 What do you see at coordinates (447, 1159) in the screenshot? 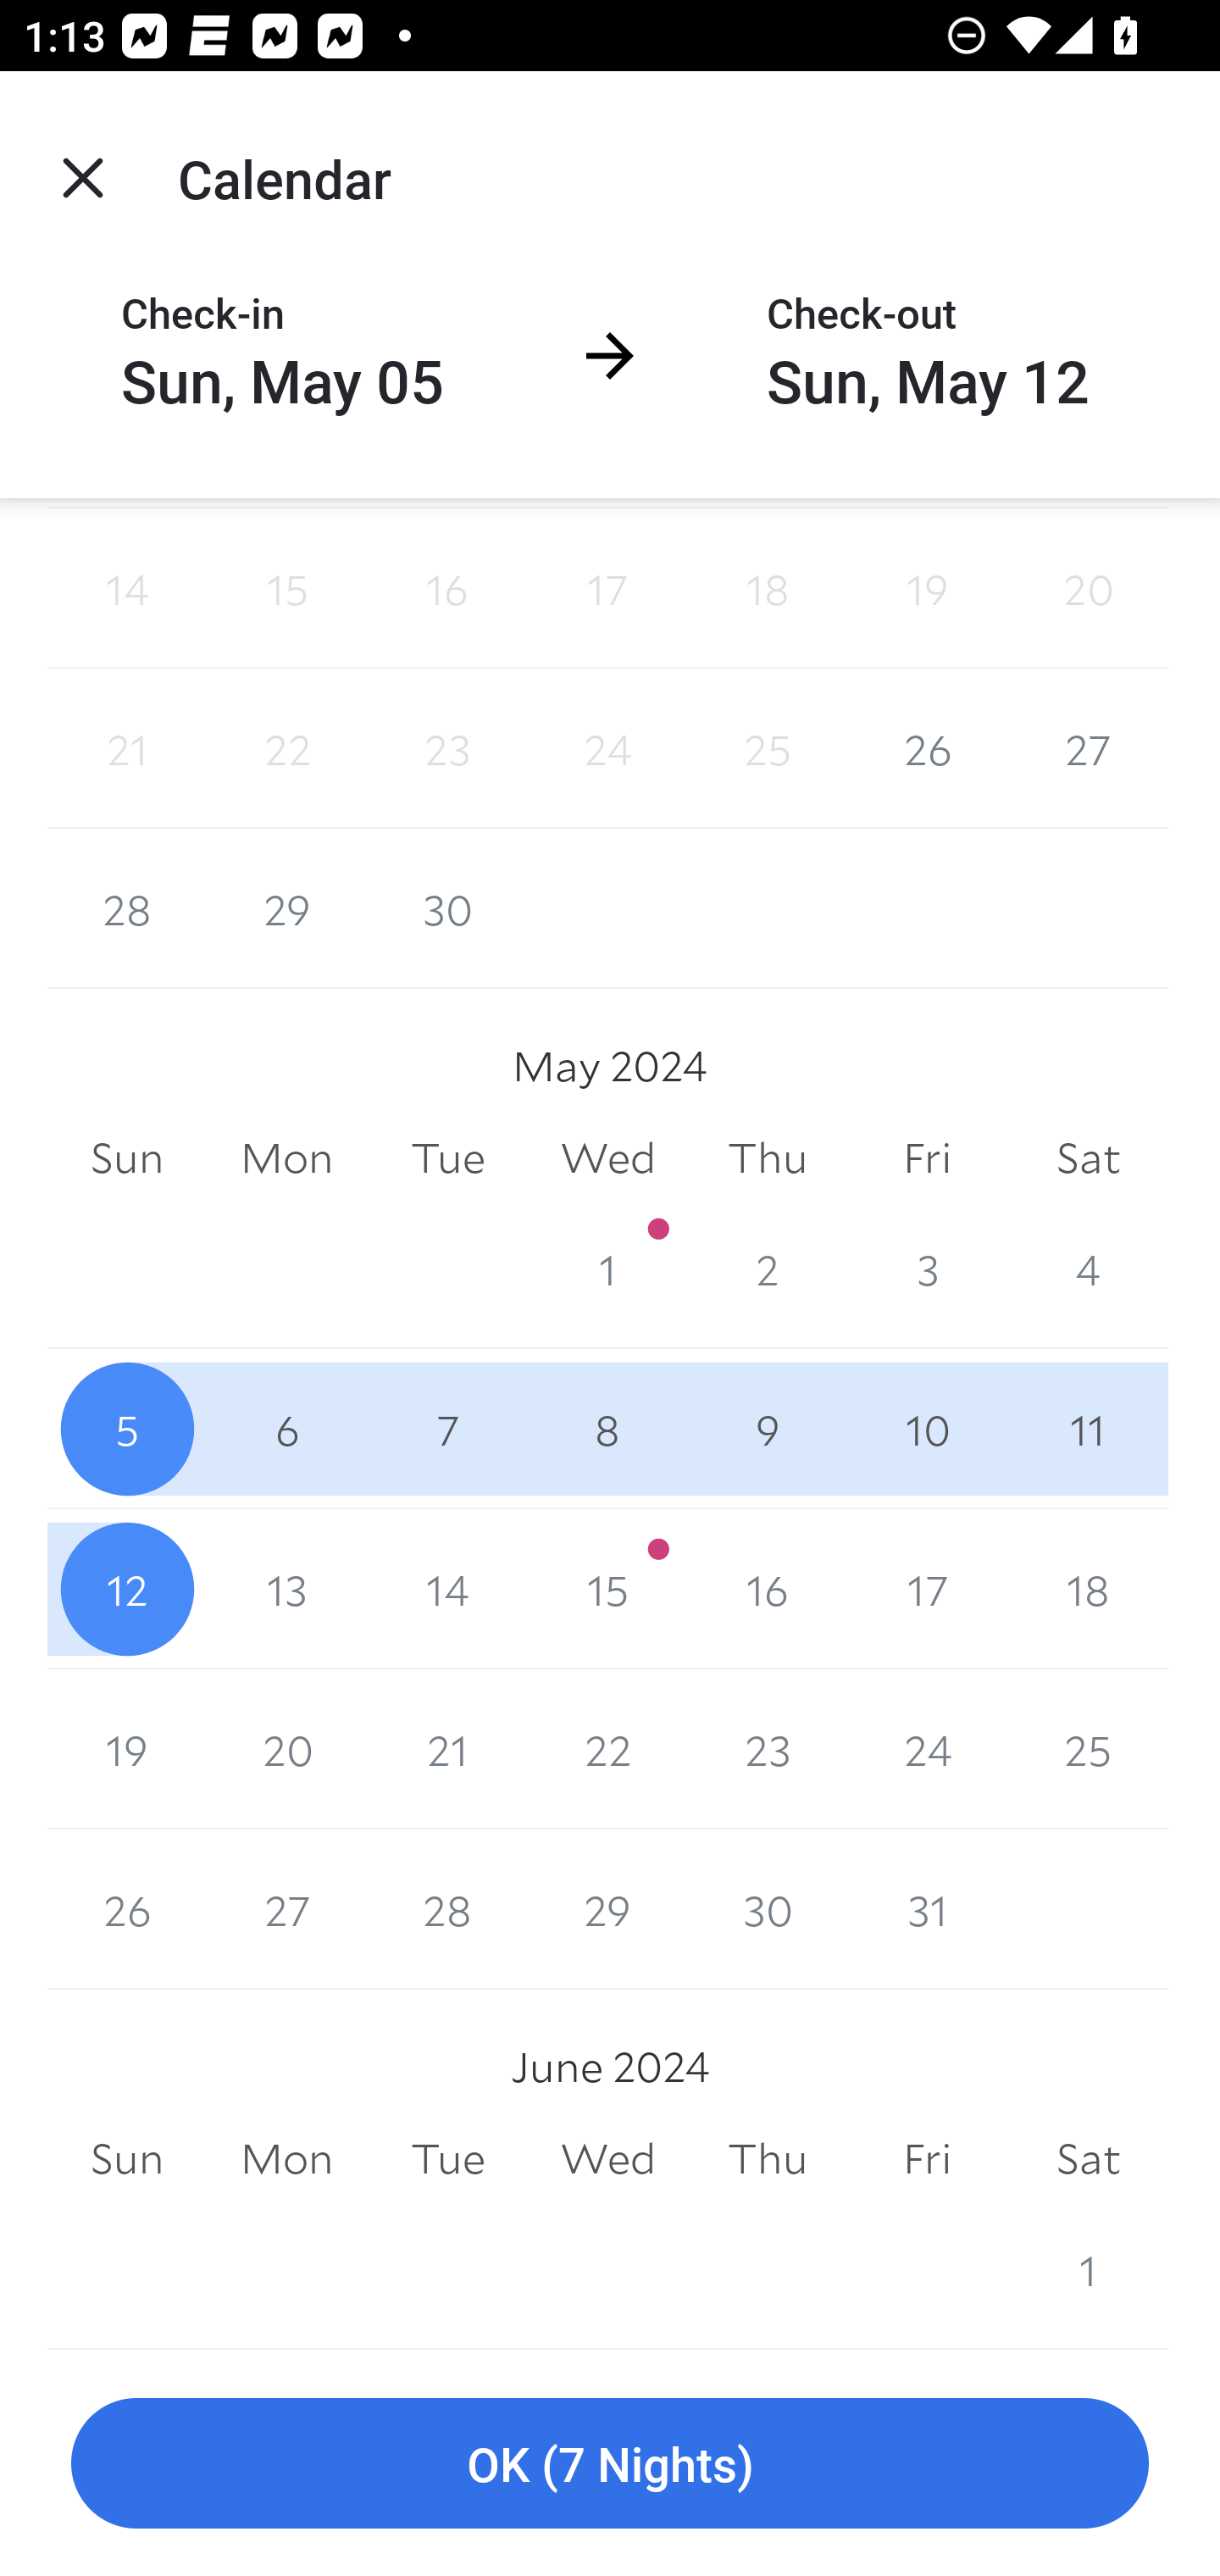
I see `Tue` at bounding box center [447, 1159].